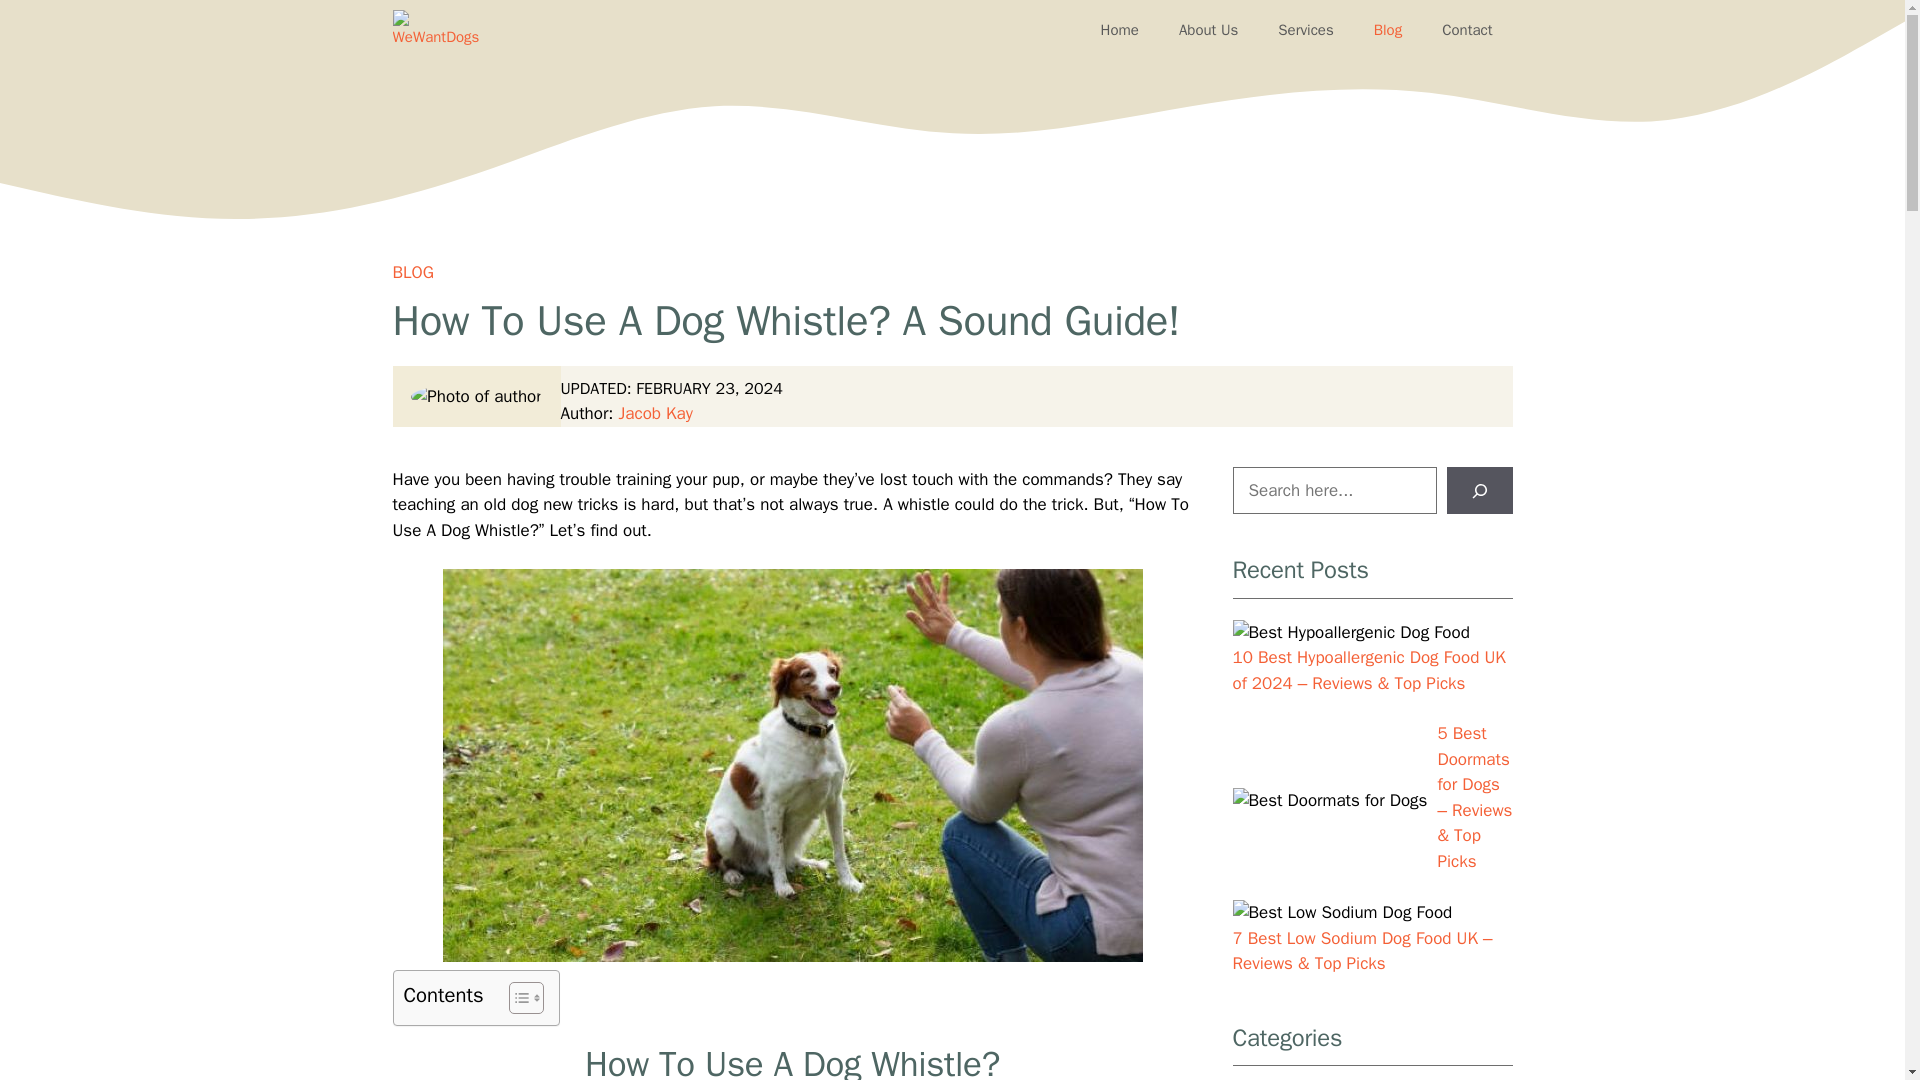 This screenshot has width=1920, height=1080. What do you see at coordinates (1467, 30) in the screenshot?
I see `Contact` at bounding box center [1467, 30].